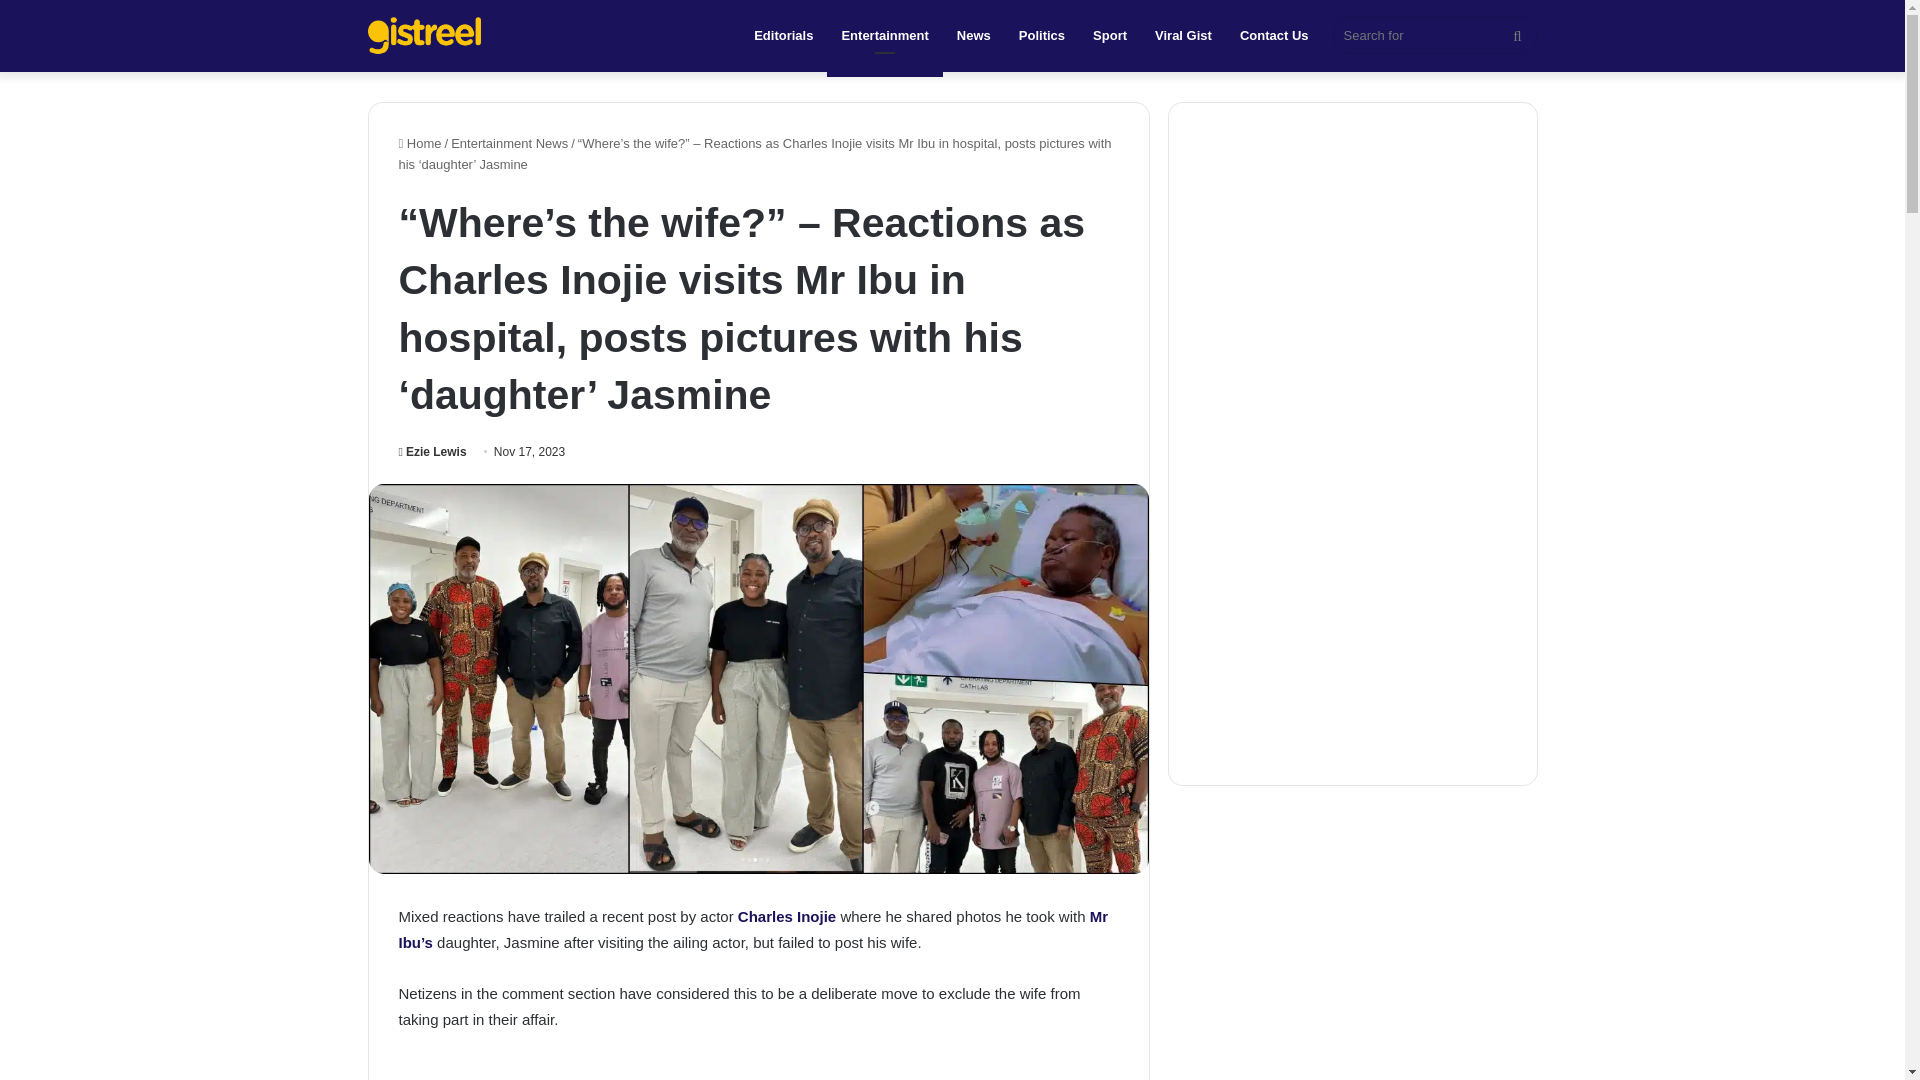 This screenshot has height=1080, width=1920. What do you see at coordinates (432, 452) in the screenshot?
I see `Ezie Lewis` at bounding box center [432, 452].